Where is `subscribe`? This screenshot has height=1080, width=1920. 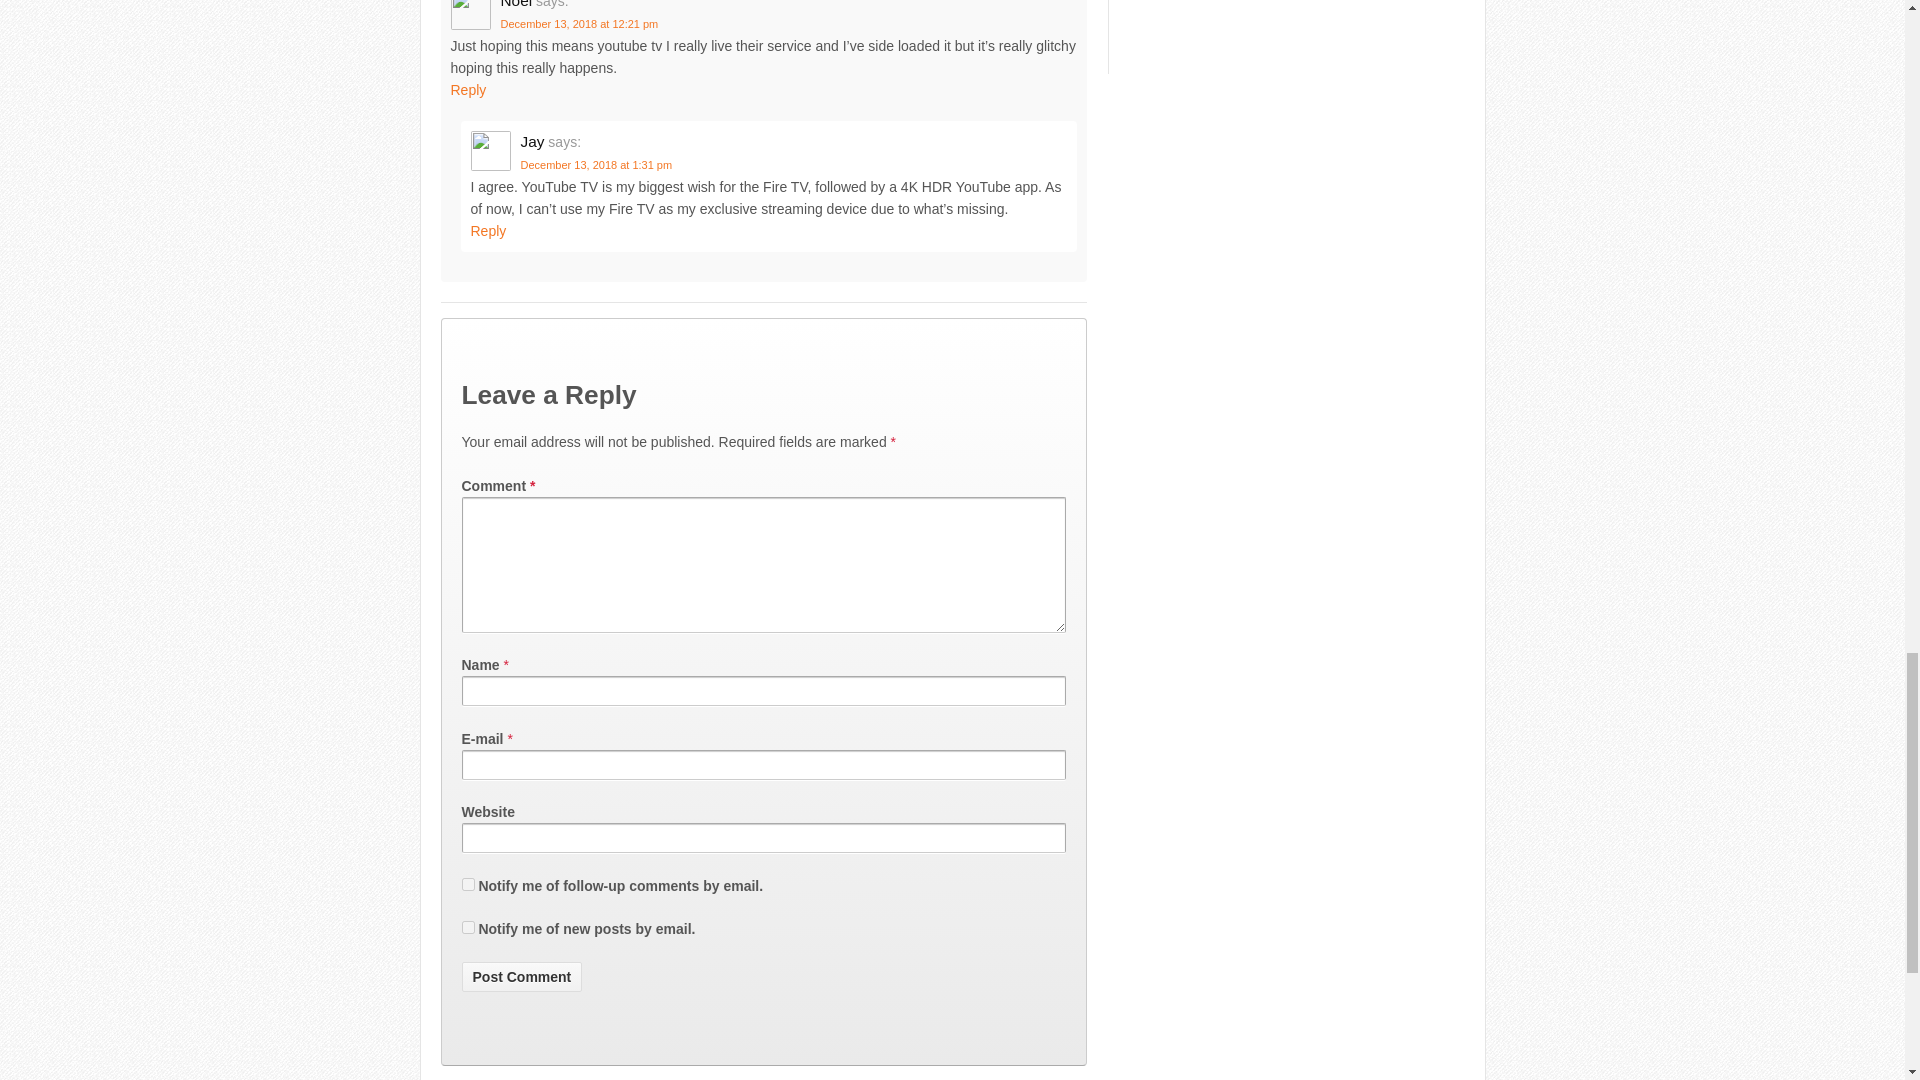 subscribe is located at coordinates (468, 884).